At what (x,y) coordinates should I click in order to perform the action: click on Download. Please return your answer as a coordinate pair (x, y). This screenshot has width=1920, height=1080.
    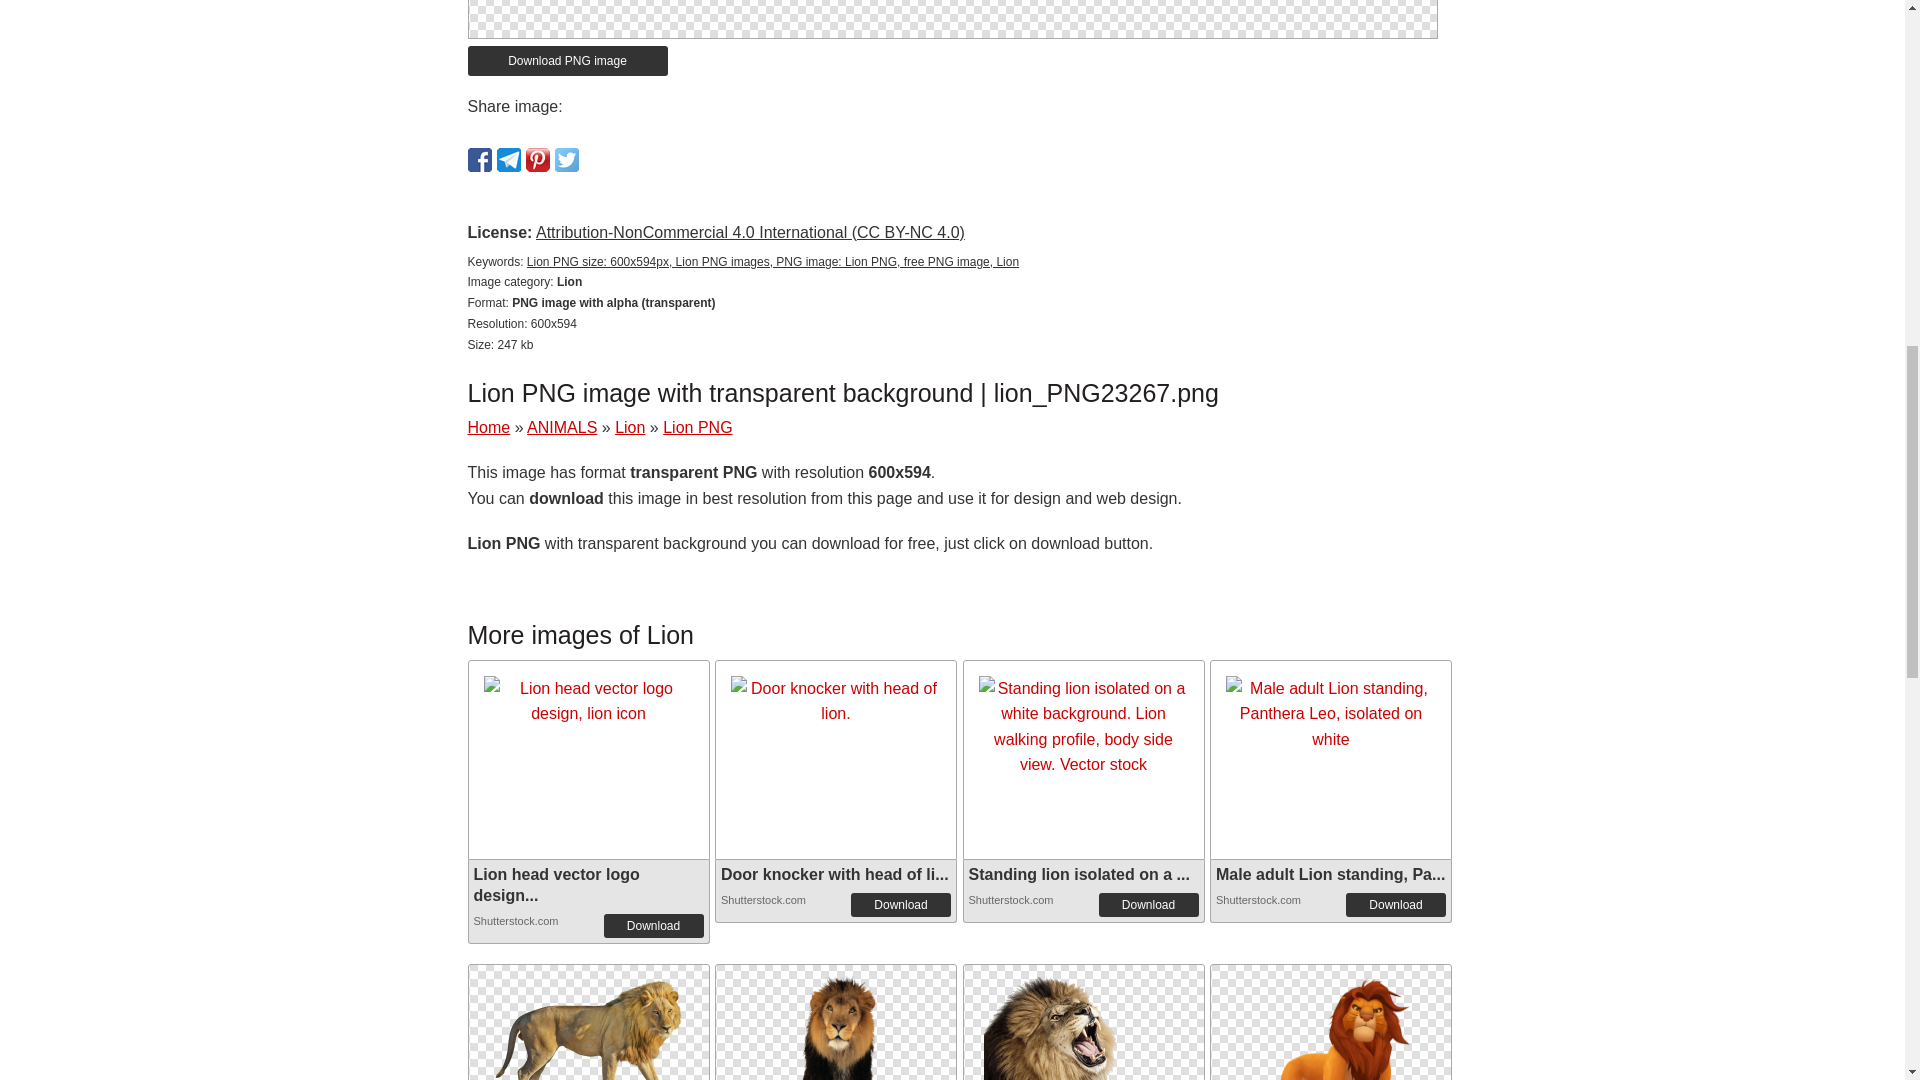
    Looking at the image, I should click on (1148, 904).